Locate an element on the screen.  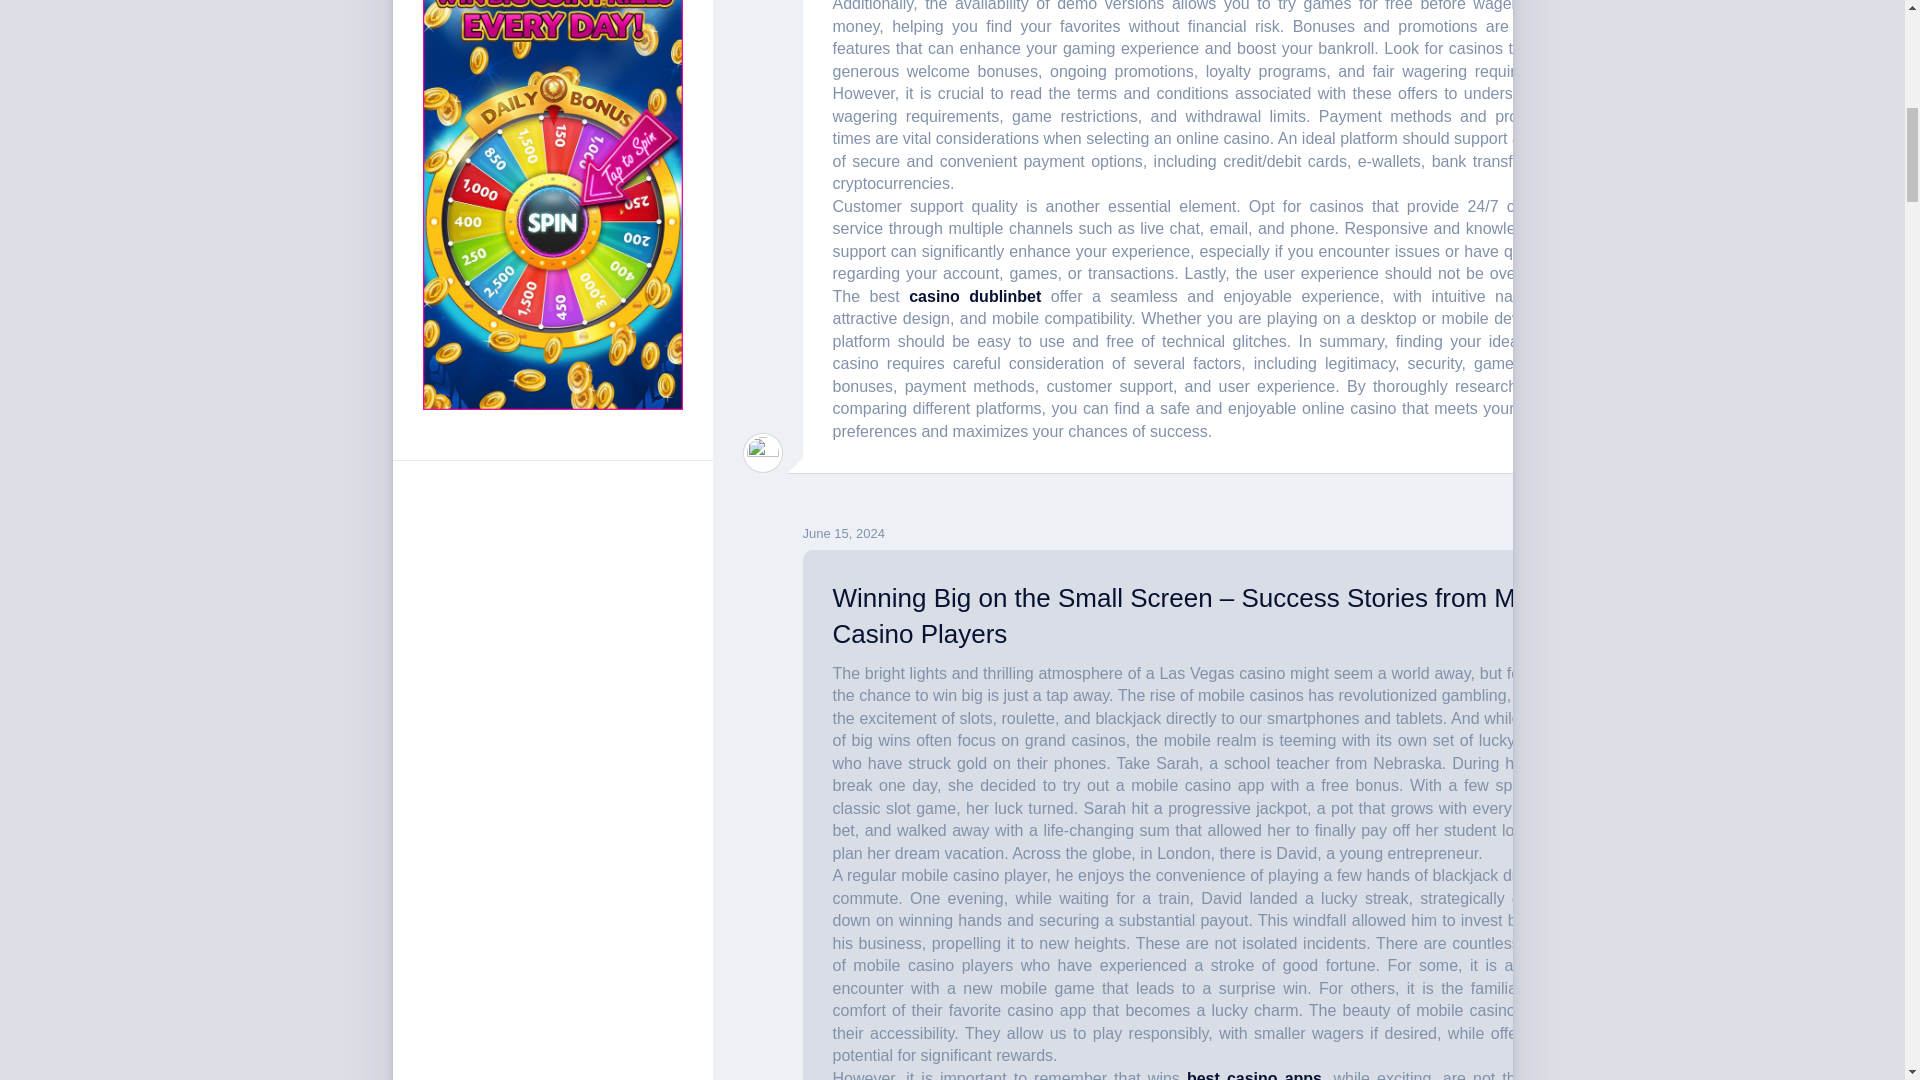
casino dublinbet is located at coordinates (974, 296).